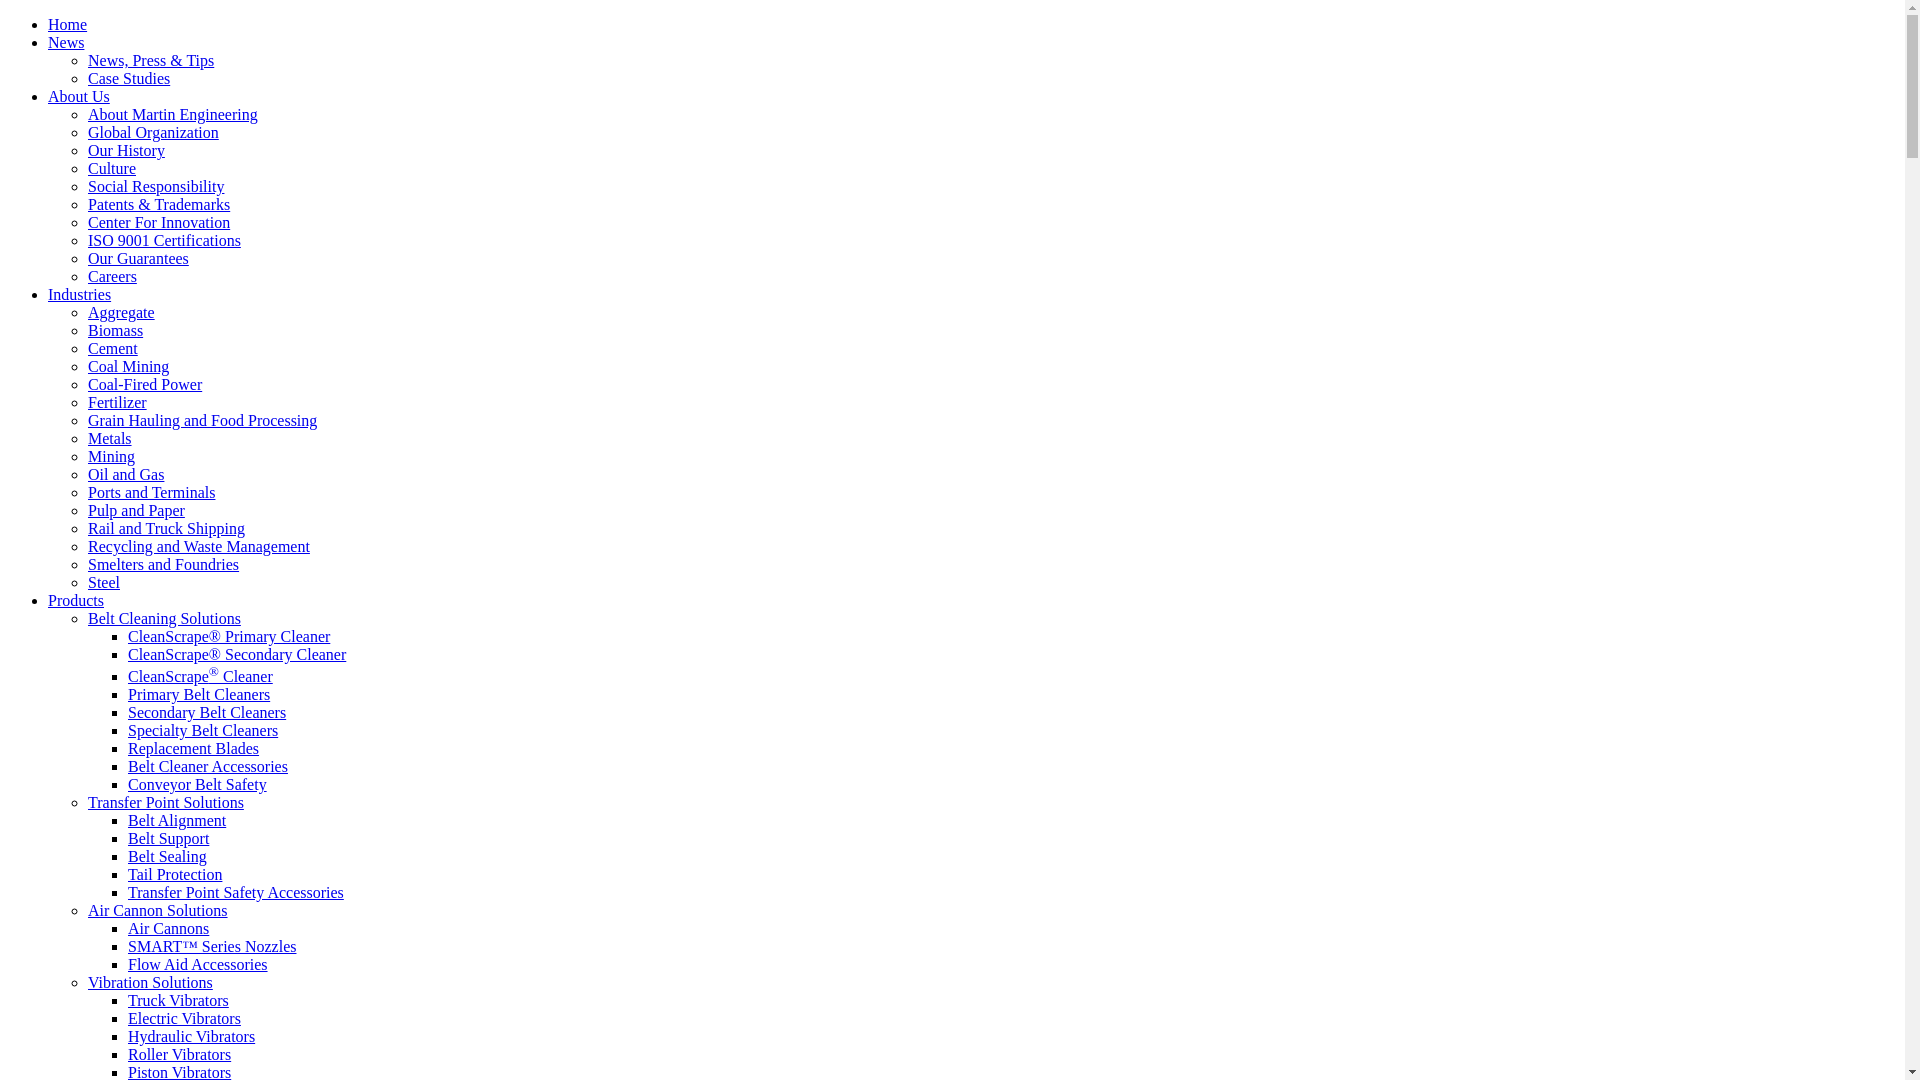 The image size is (1920, 1080). Describe the element at coordinates (136, 510) in the screenshot. I see `Pulp and Paper` at that location.